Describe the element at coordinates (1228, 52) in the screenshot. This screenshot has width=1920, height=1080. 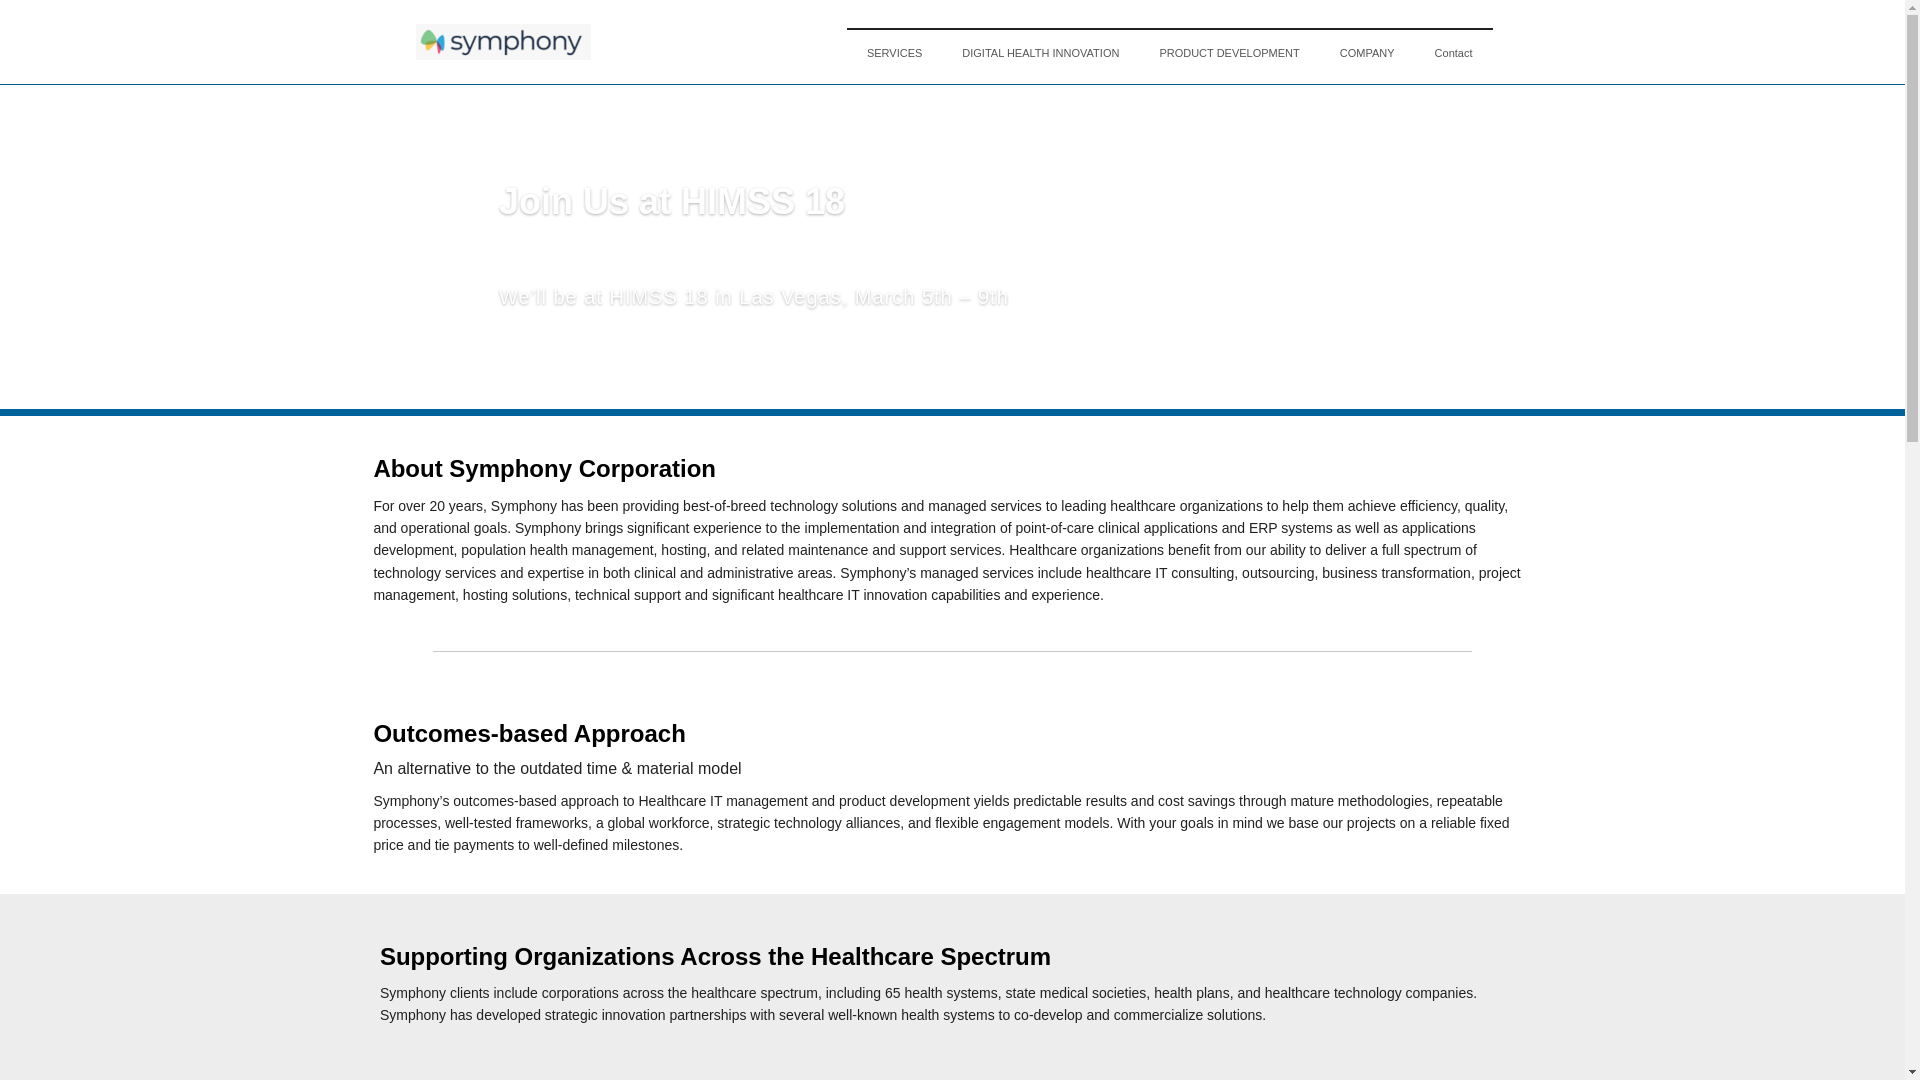
I see `PRODUCT DEVELOPMENT` at that location.